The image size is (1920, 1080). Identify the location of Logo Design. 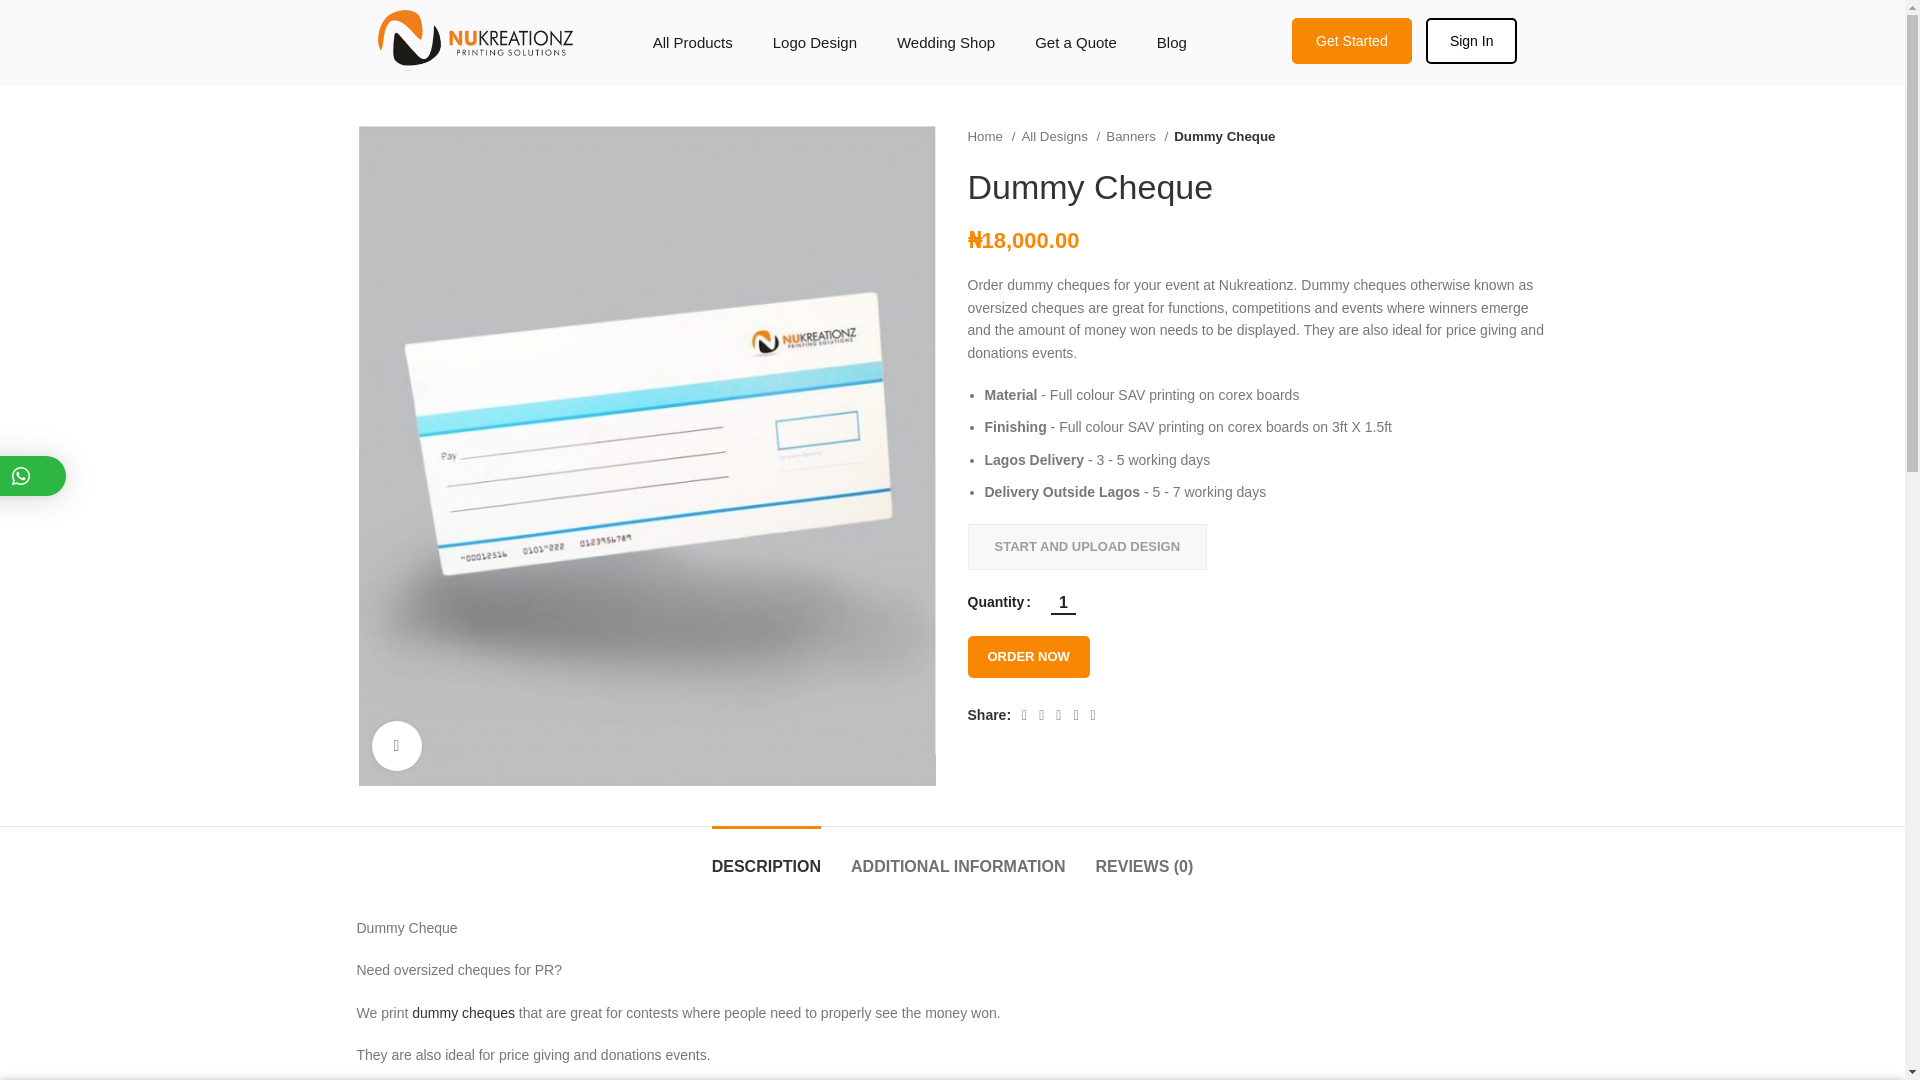
(814, 42).